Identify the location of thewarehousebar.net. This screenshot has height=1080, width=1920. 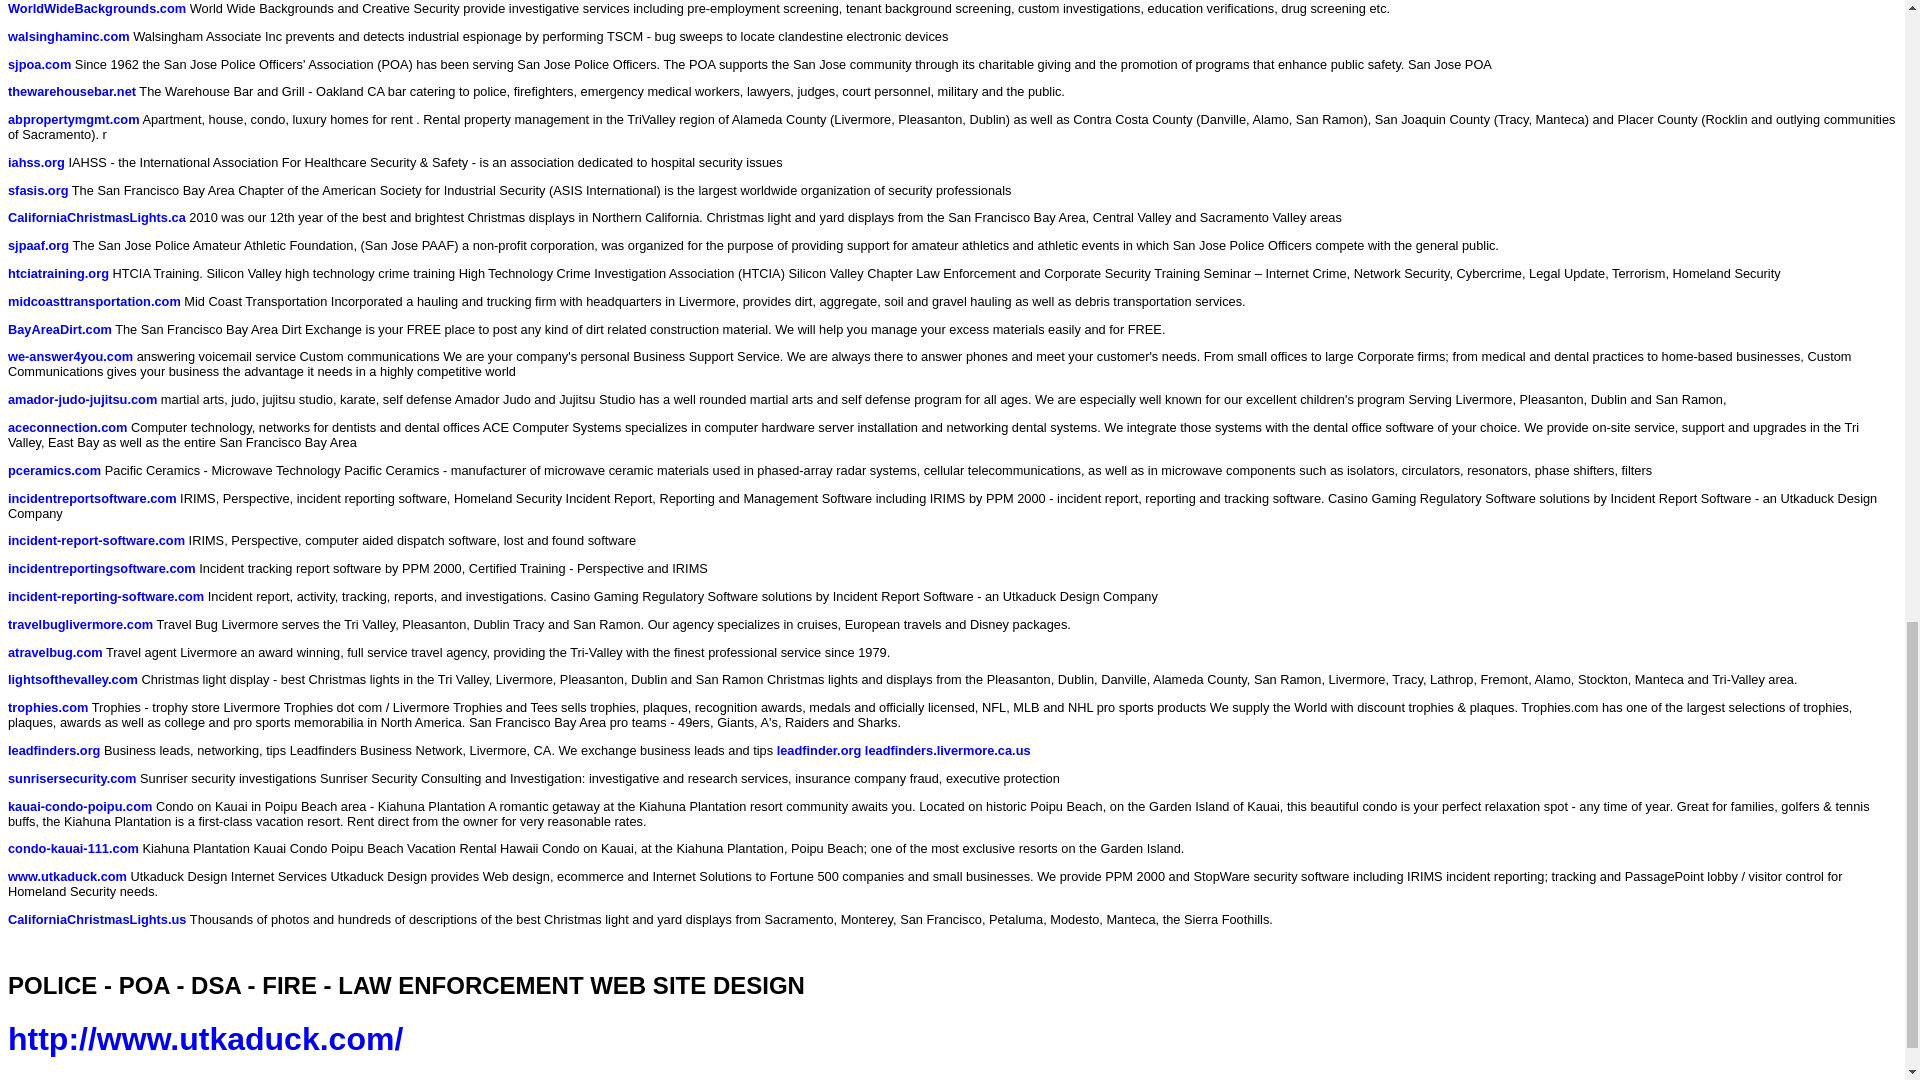
(72, 92).